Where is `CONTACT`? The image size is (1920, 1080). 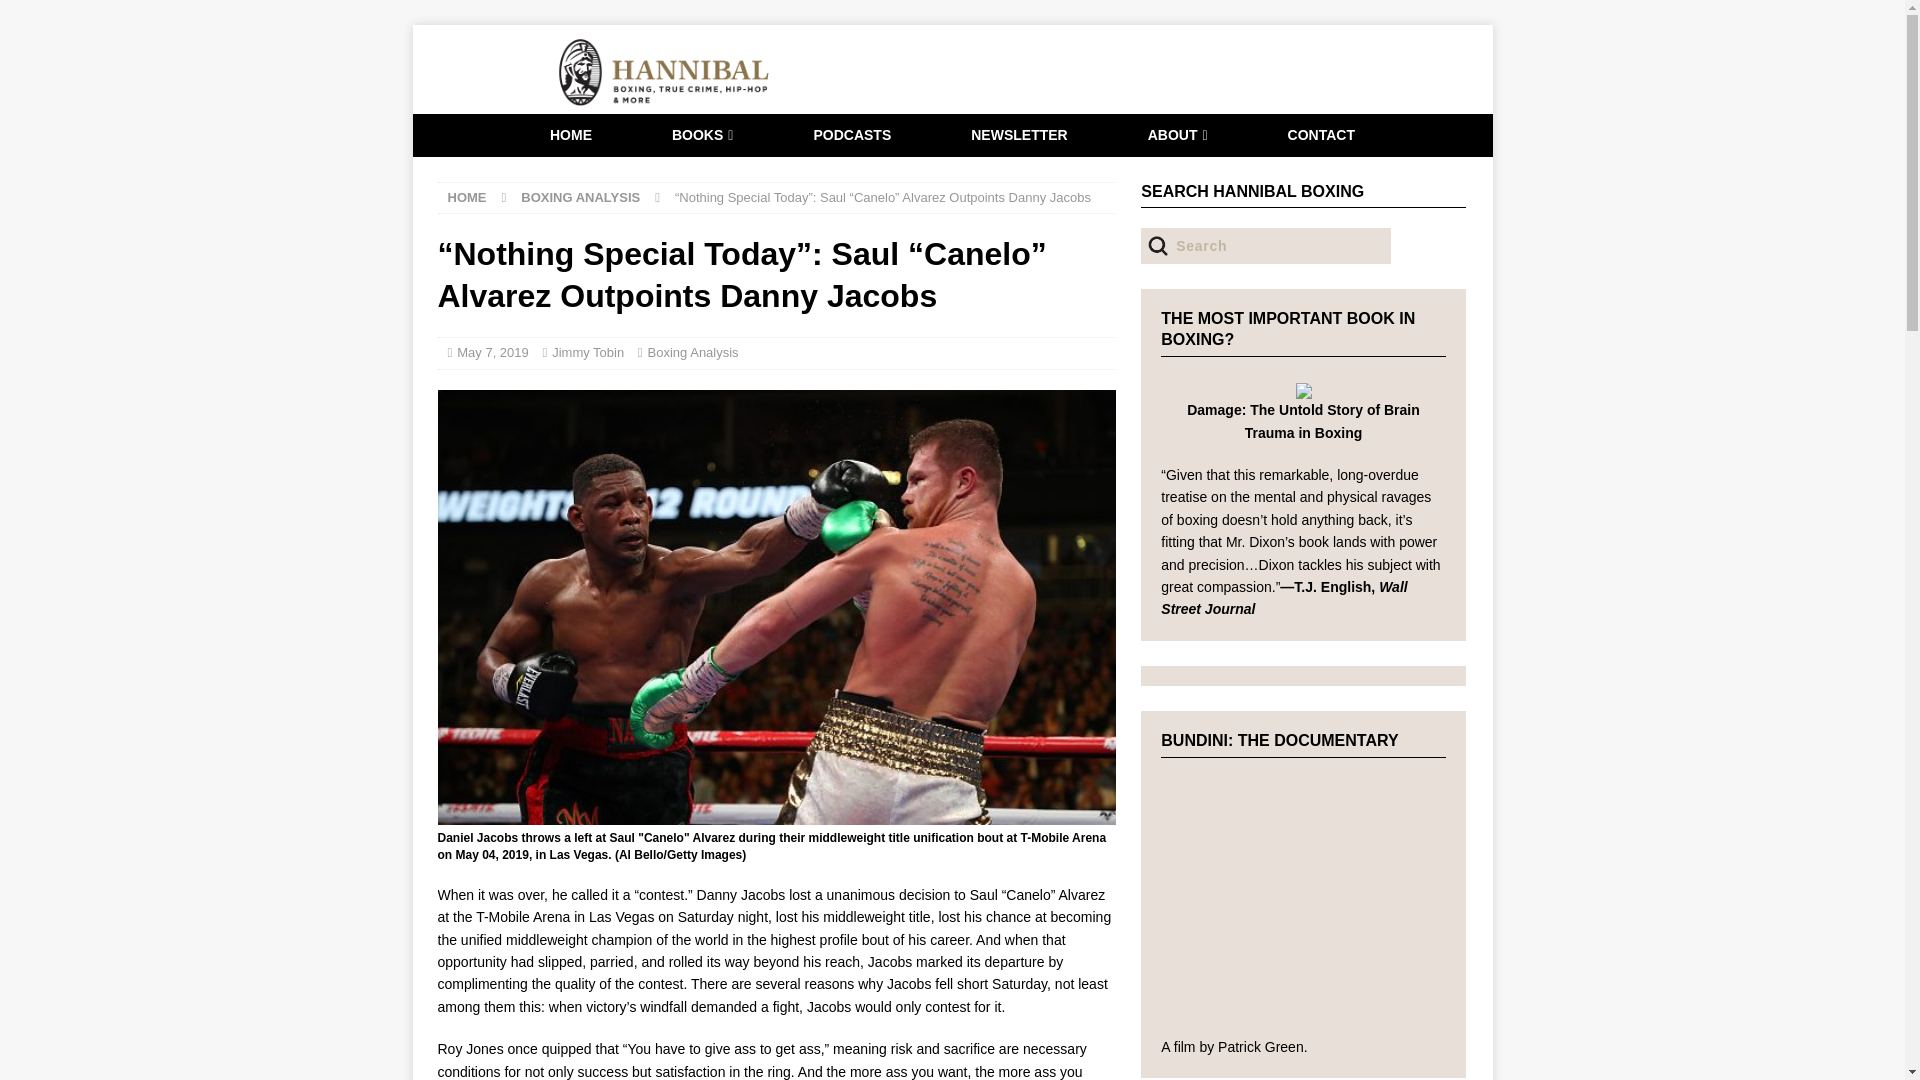
CONTACT is located at coordinates (1322, 134).